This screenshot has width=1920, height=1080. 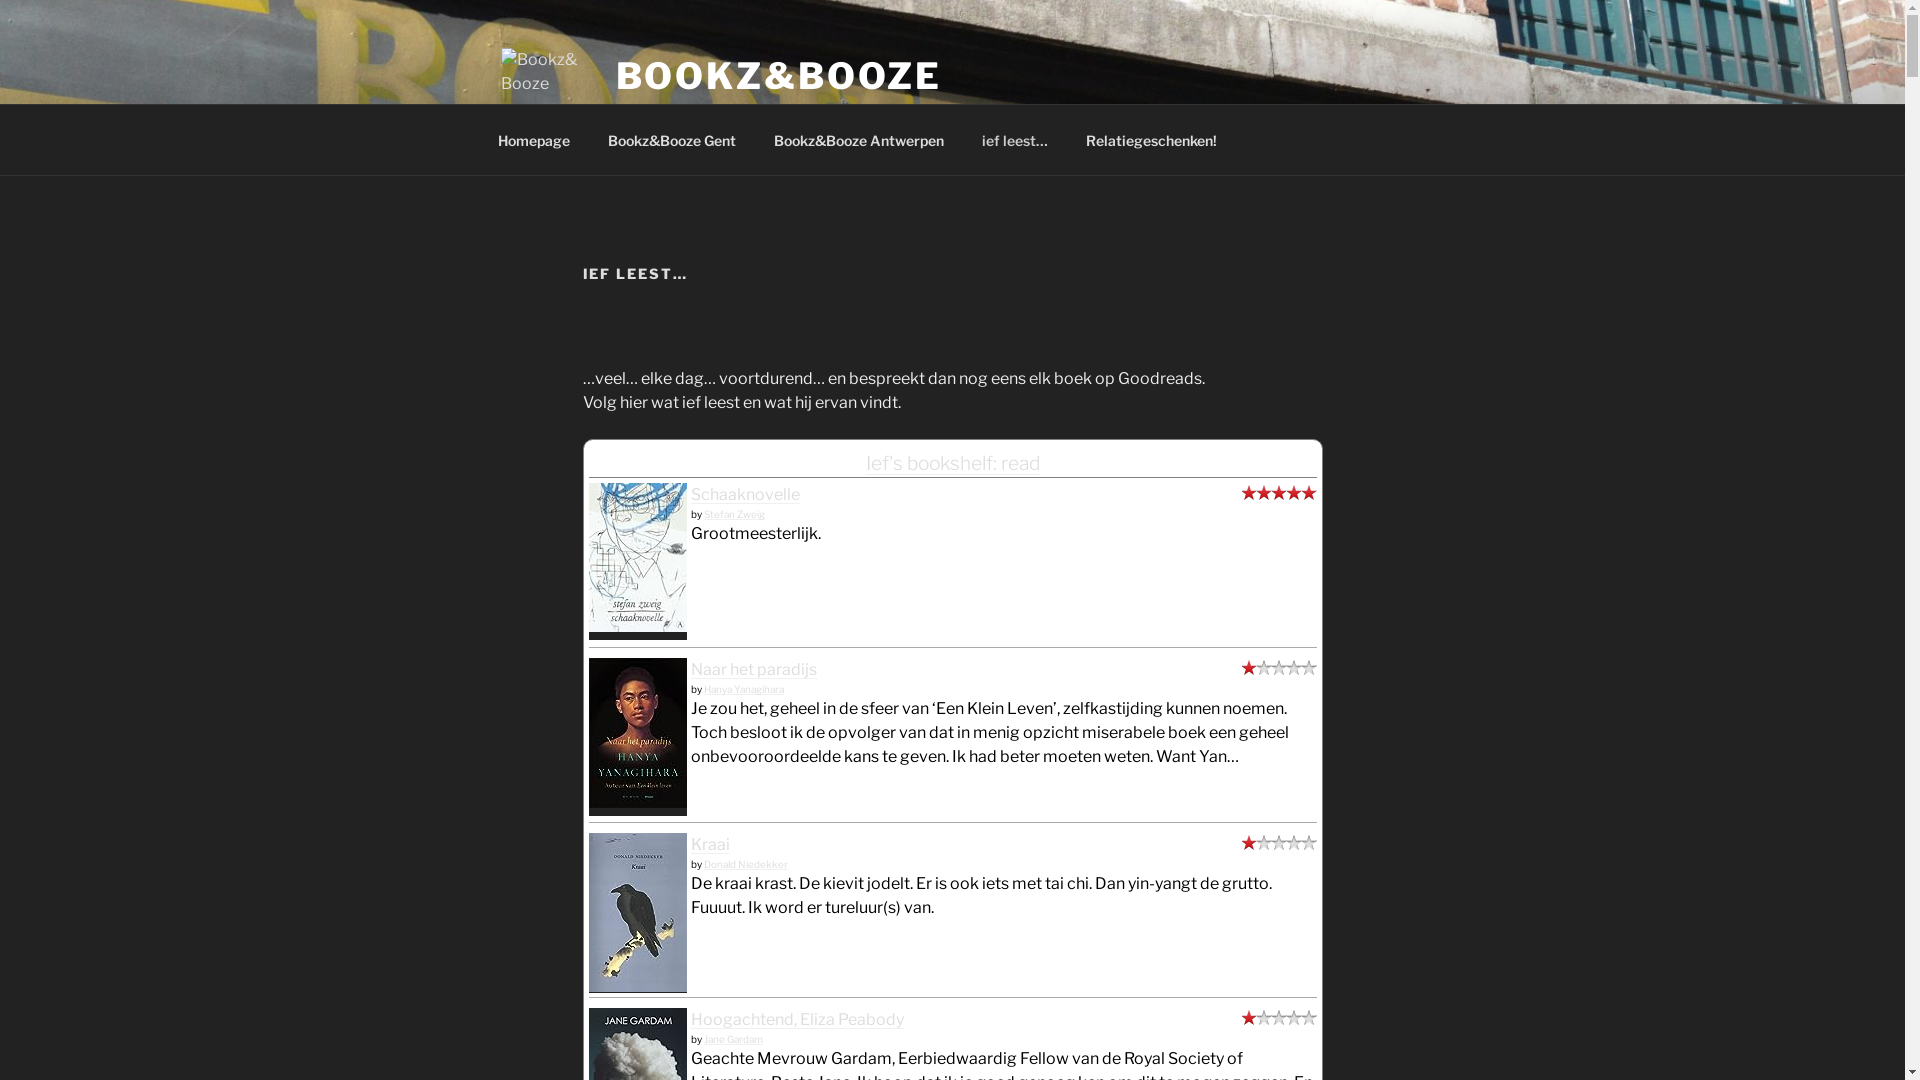 What do you see at coordinates (637, 626) in the screenshot?
I see `Schaaknovelle` at bounding box center [637, 626].